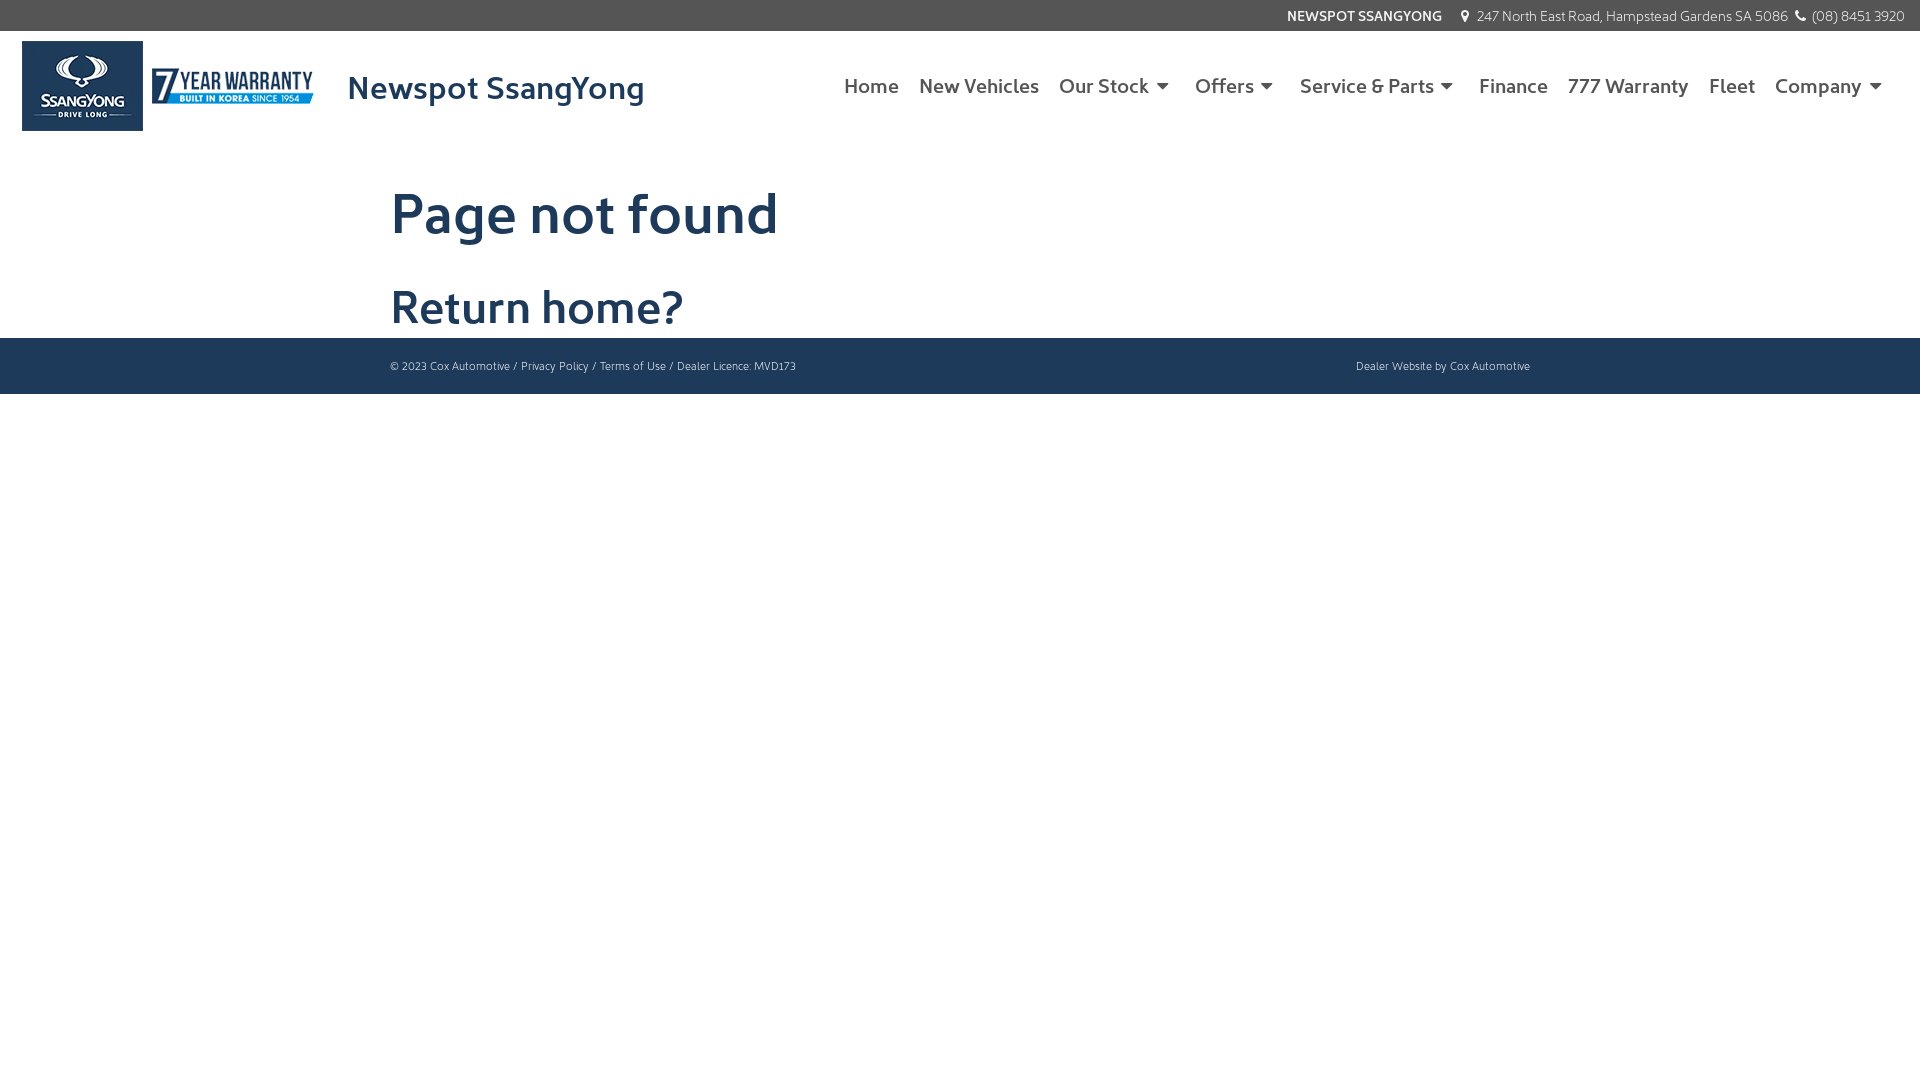 The image size is (1920, 1080). Describe the element at coordinates (872, 83) in the screenshot. I see `Home` at that location.